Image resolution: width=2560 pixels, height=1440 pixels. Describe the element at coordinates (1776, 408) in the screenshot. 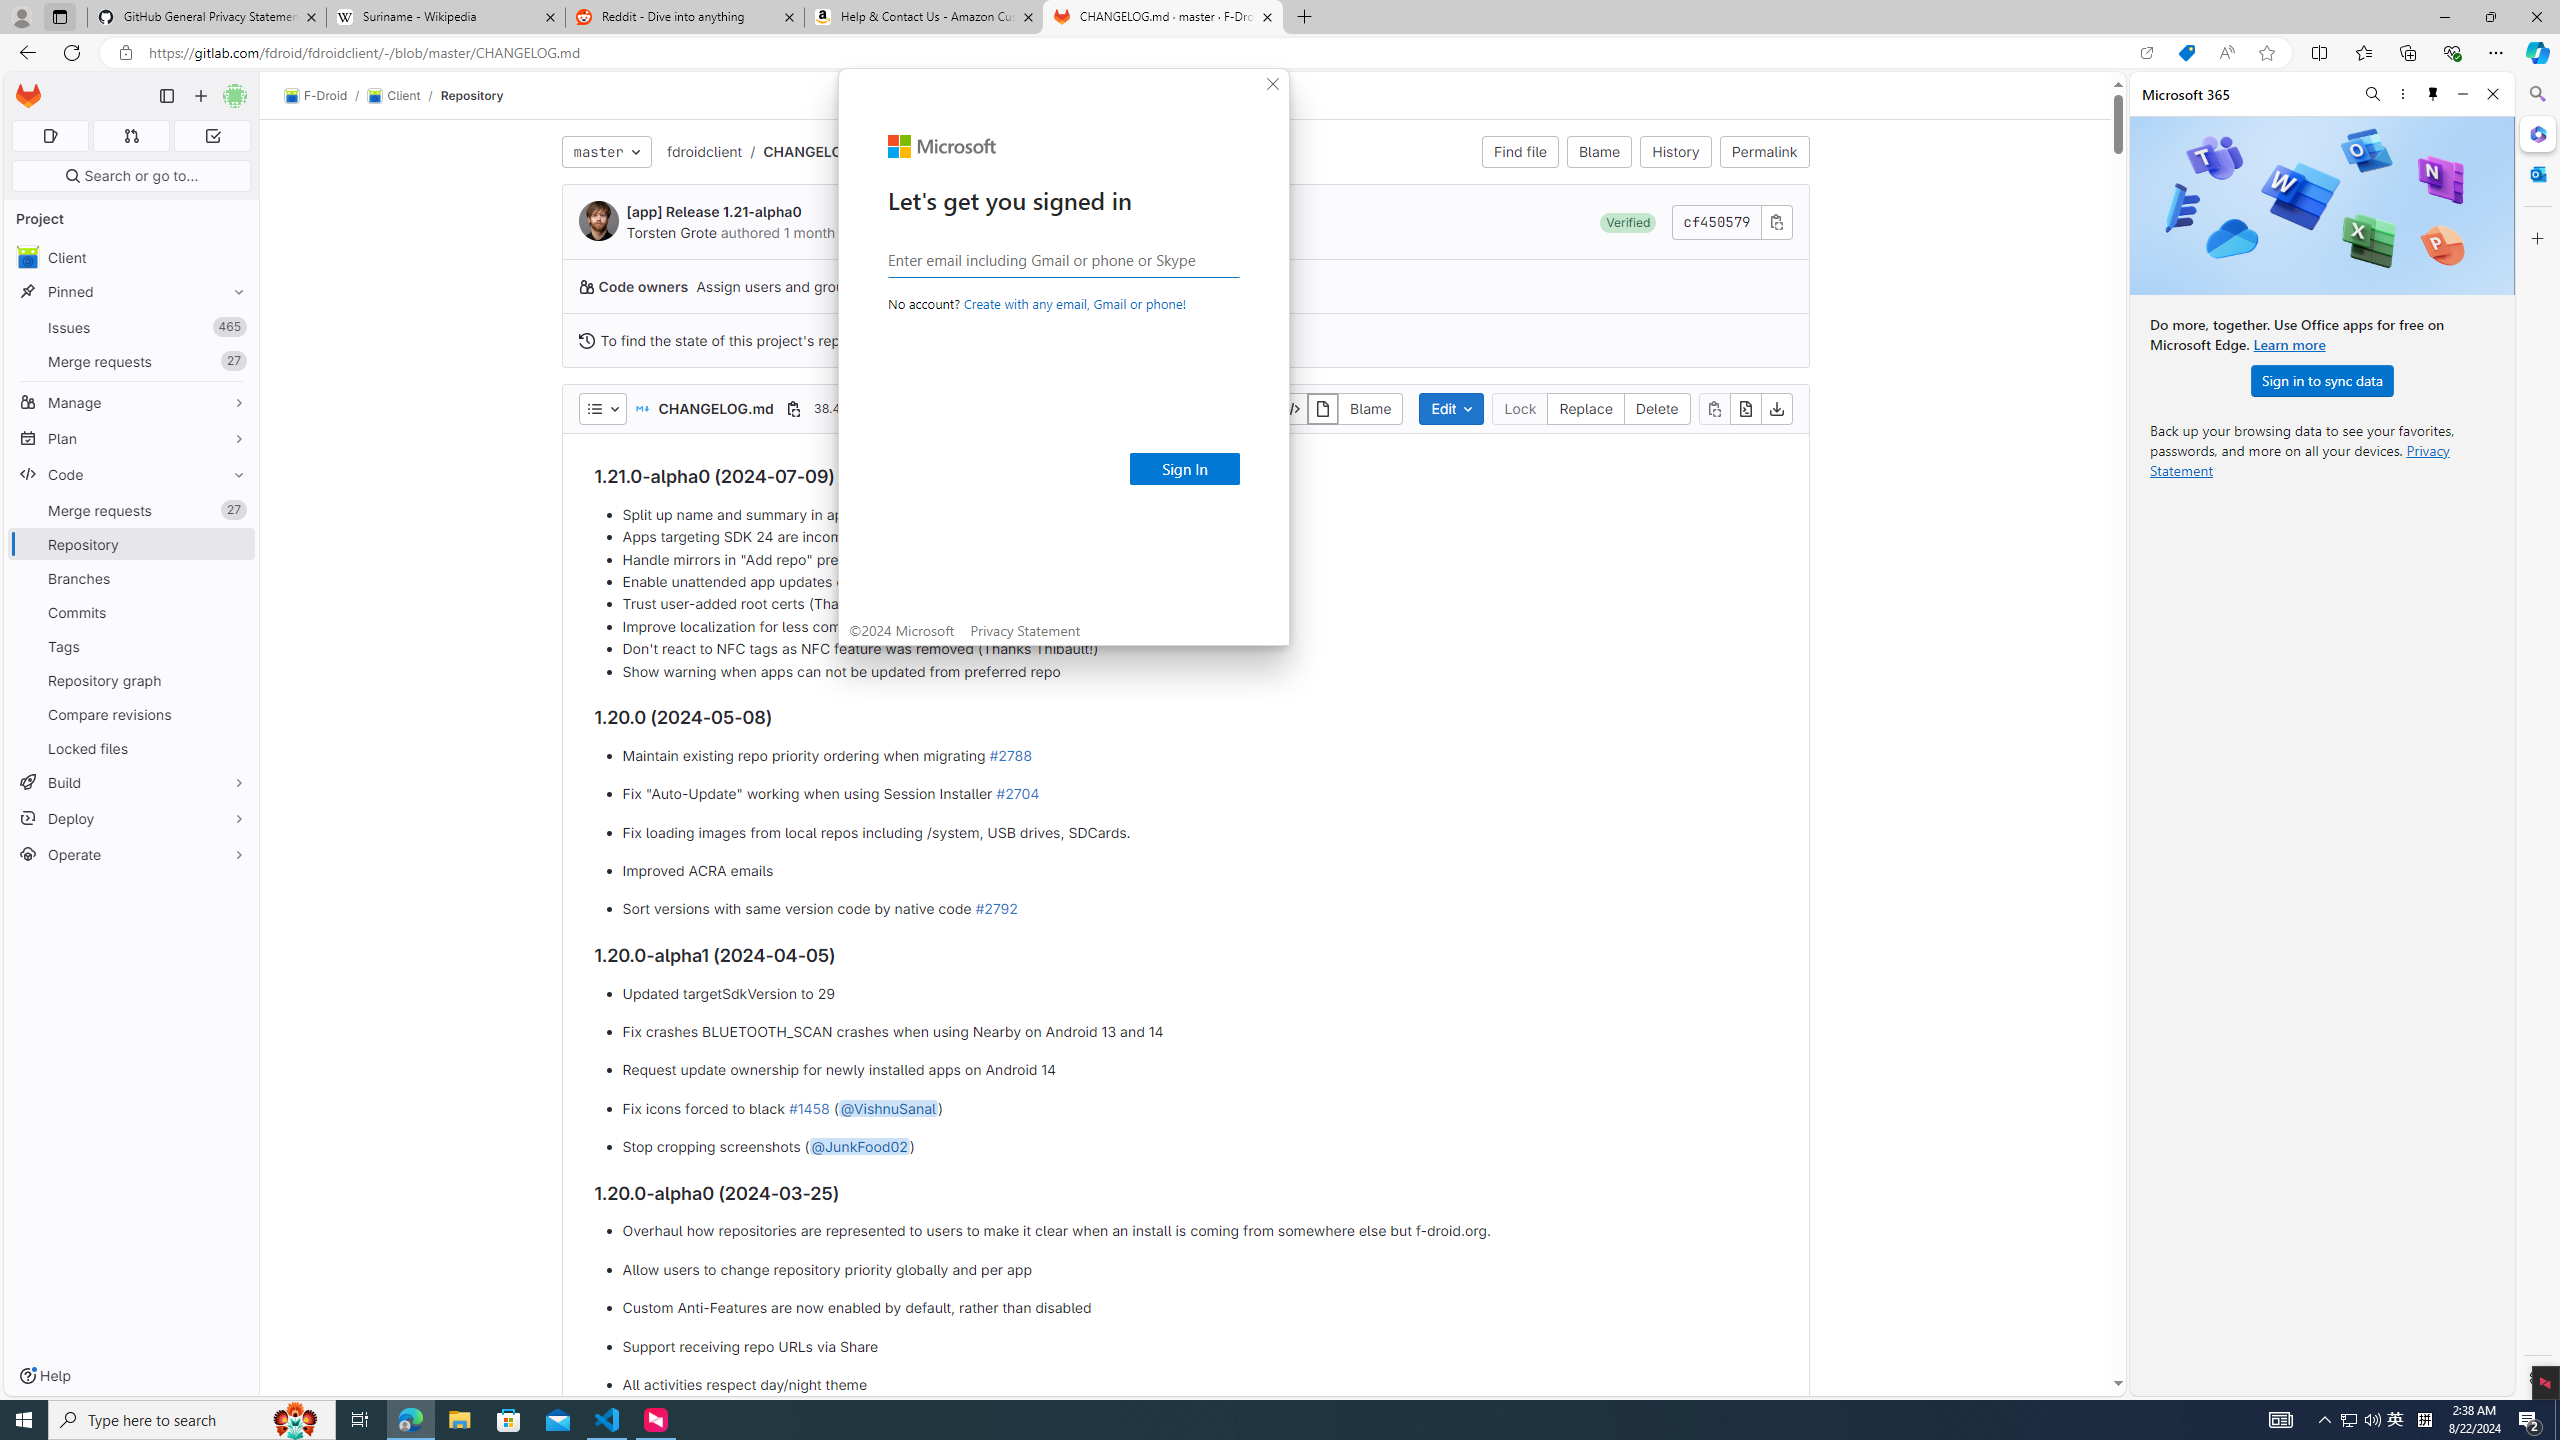

I see `Download` at that location.